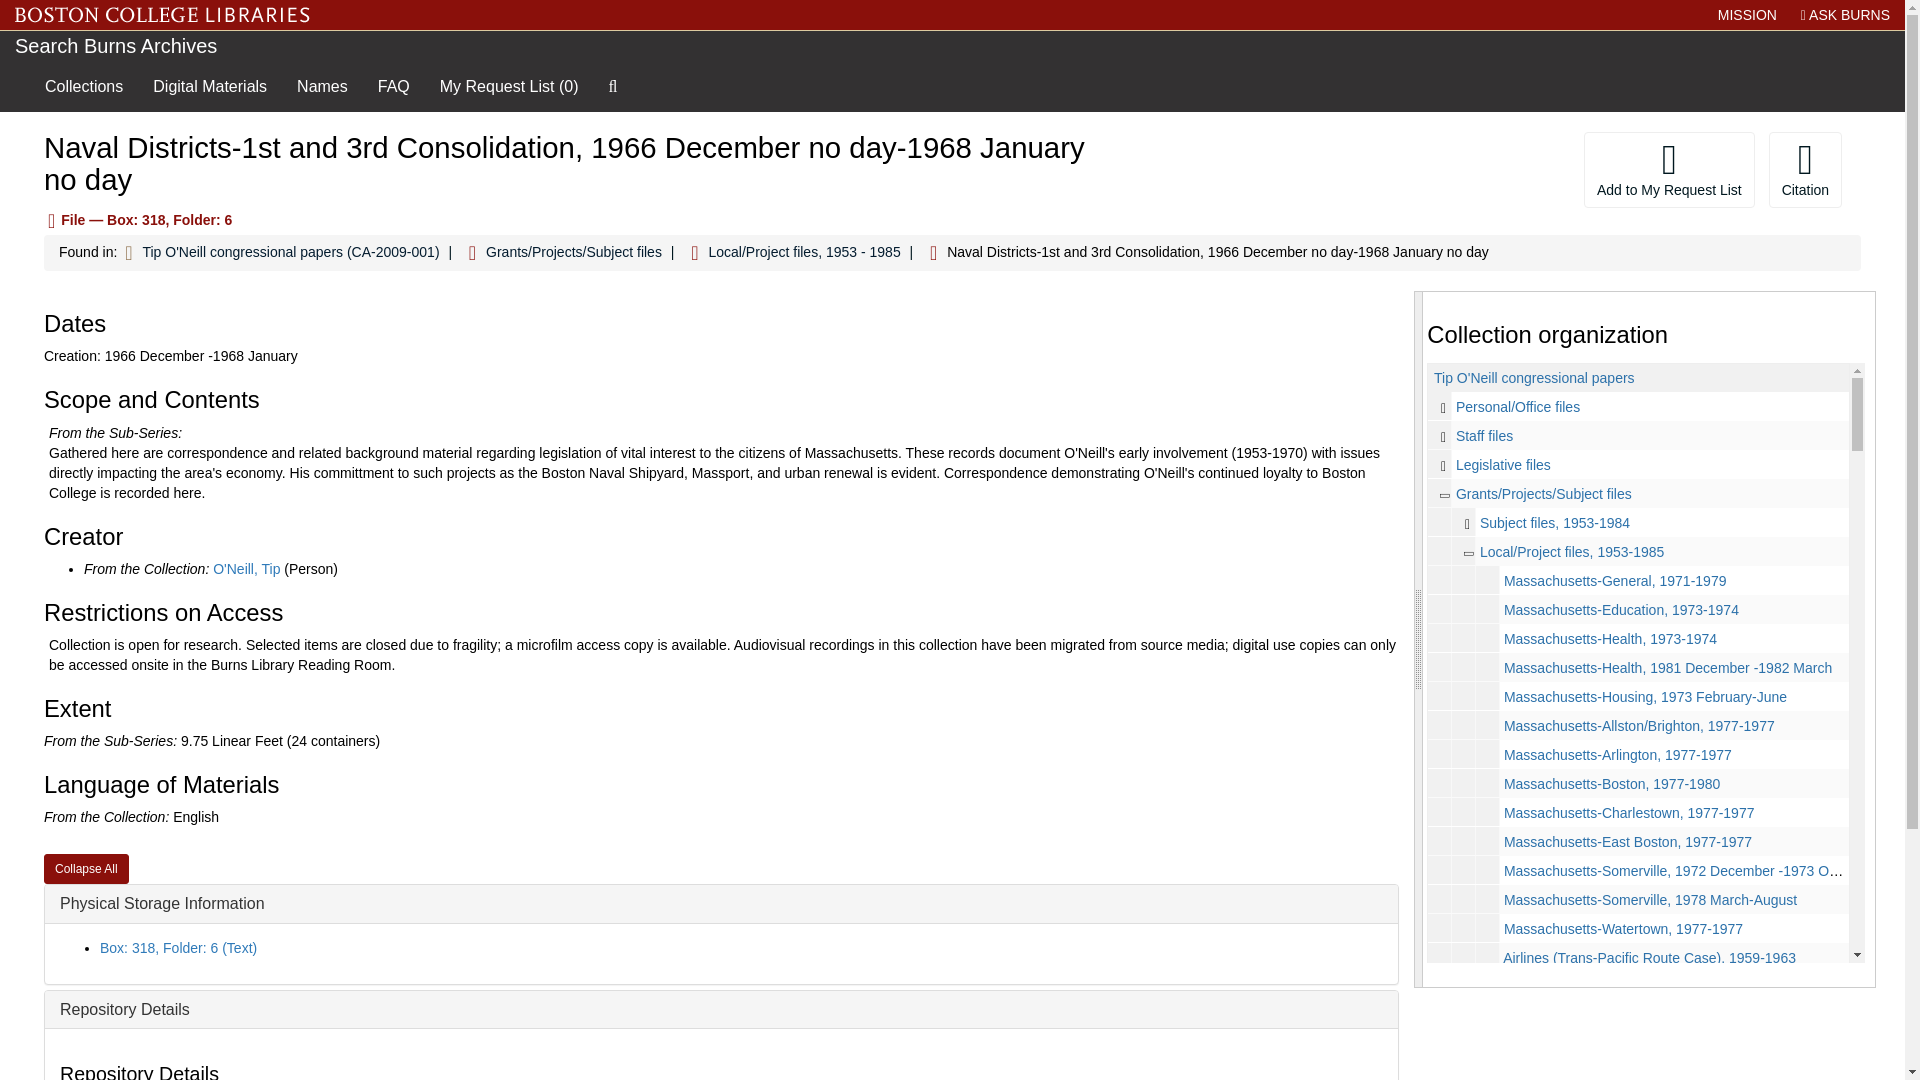 The image size is (1920, 1080). I want to click on Subject files, 1953-1984, so click(1555, 523).